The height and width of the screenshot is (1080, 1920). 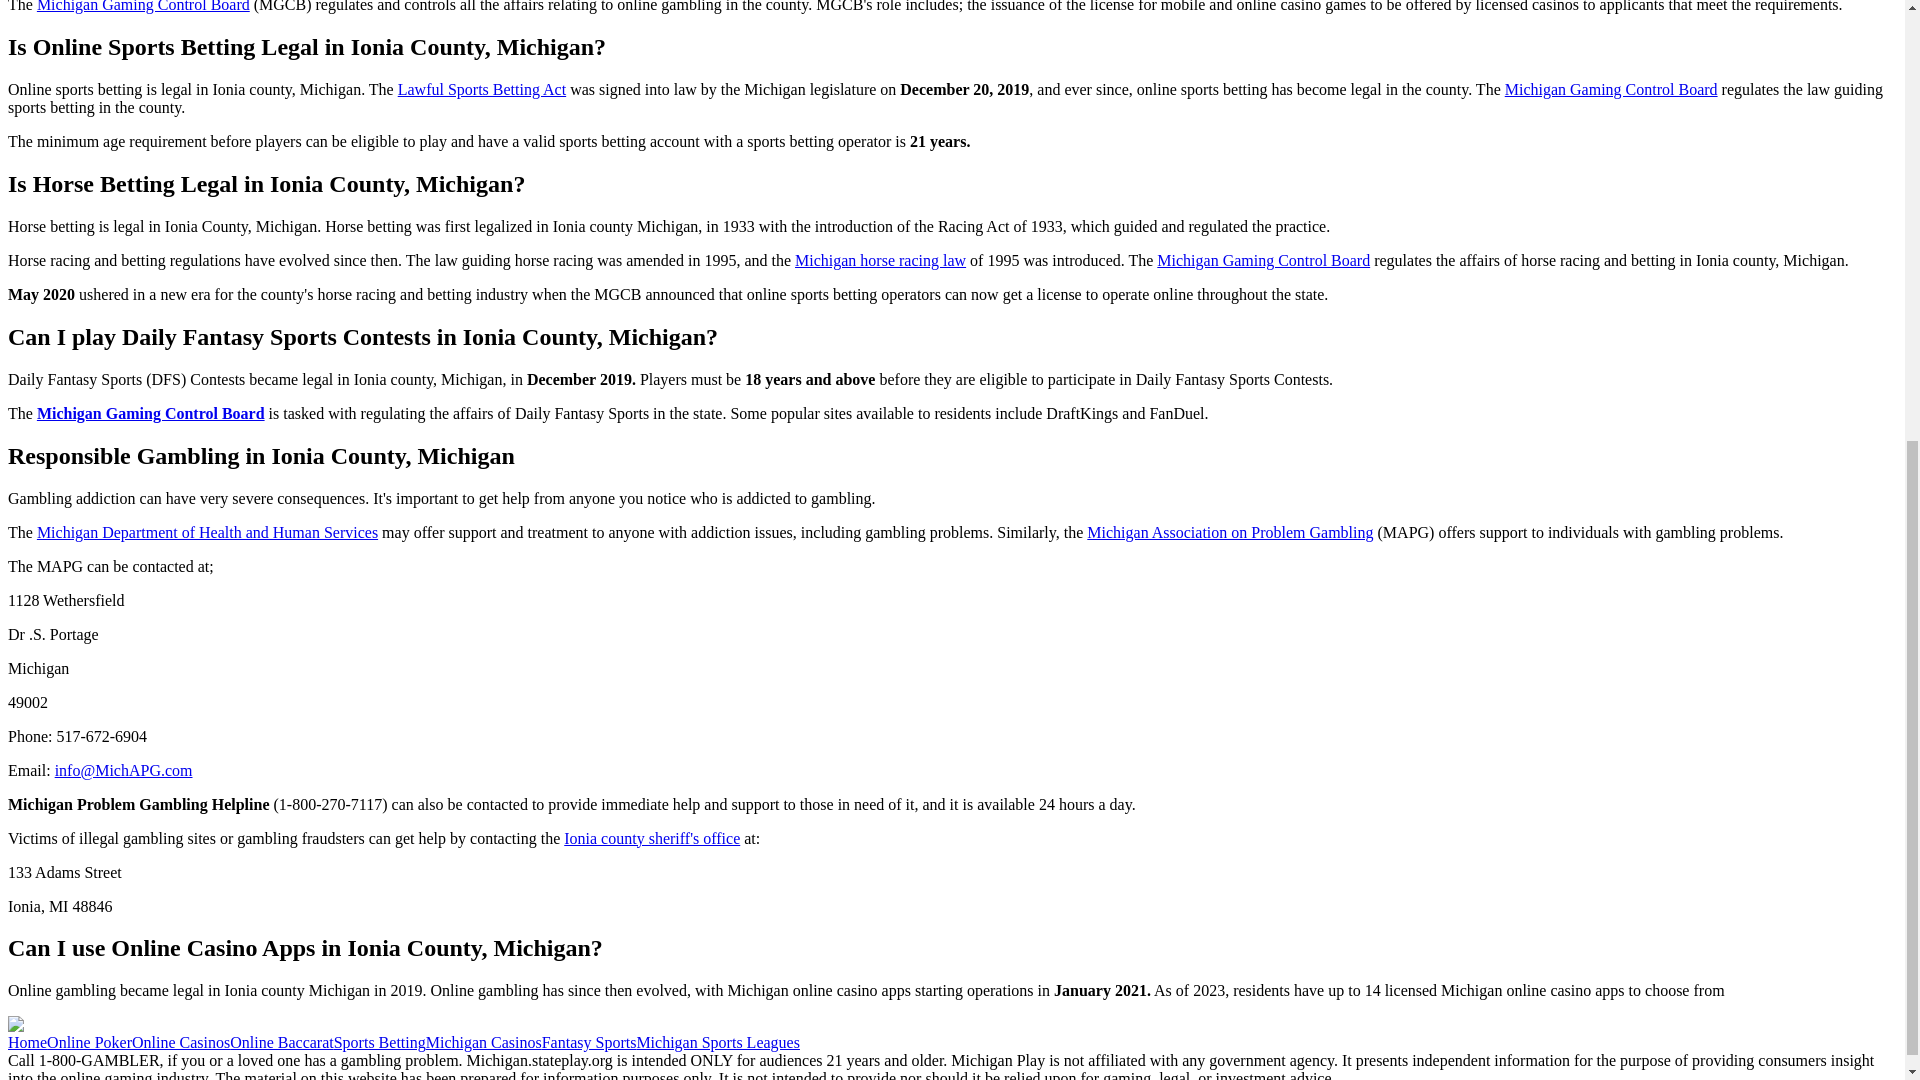 What do you see at coordinates (142, 6) in the screenshot?
I see `Michigan Gaming Control Board` at bounding box center [142, 6].